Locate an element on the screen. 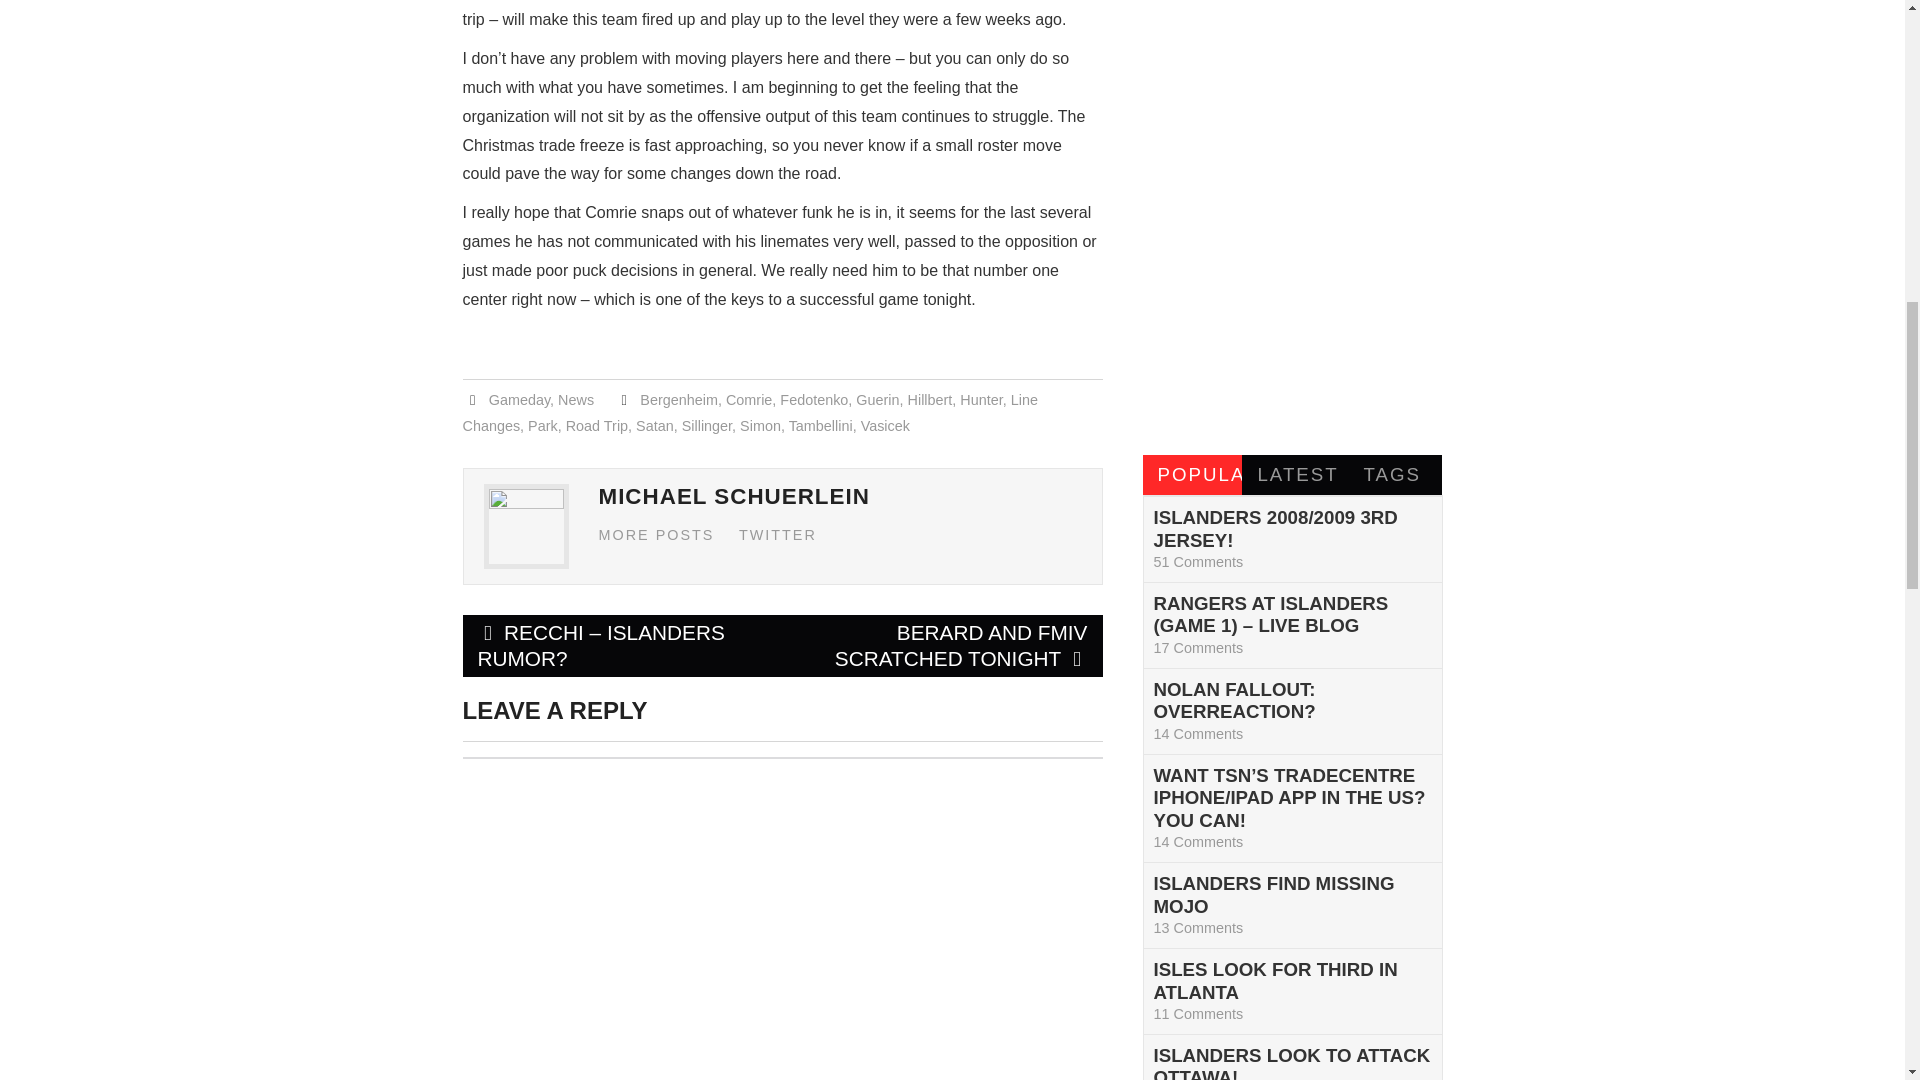  Guerin is located at coordinates (877, 400).